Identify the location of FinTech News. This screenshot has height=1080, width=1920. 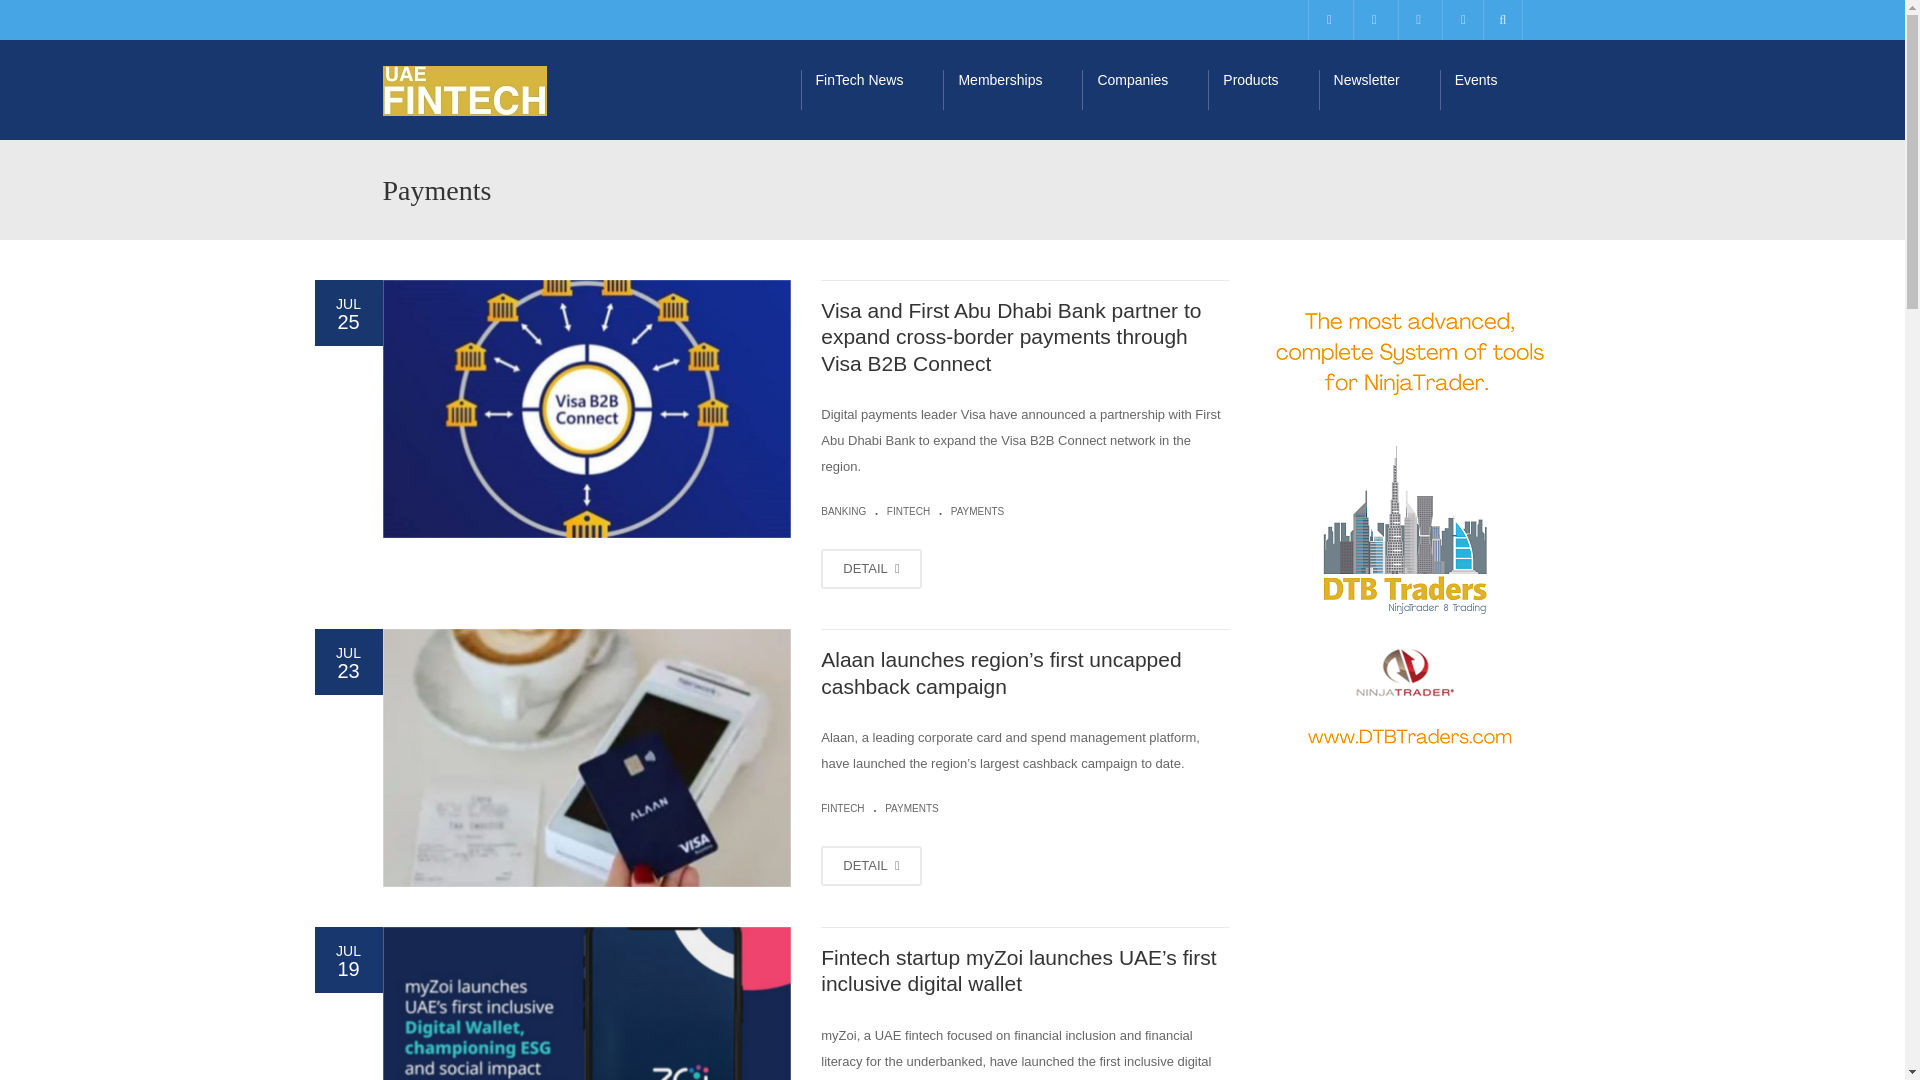
(872, 90).